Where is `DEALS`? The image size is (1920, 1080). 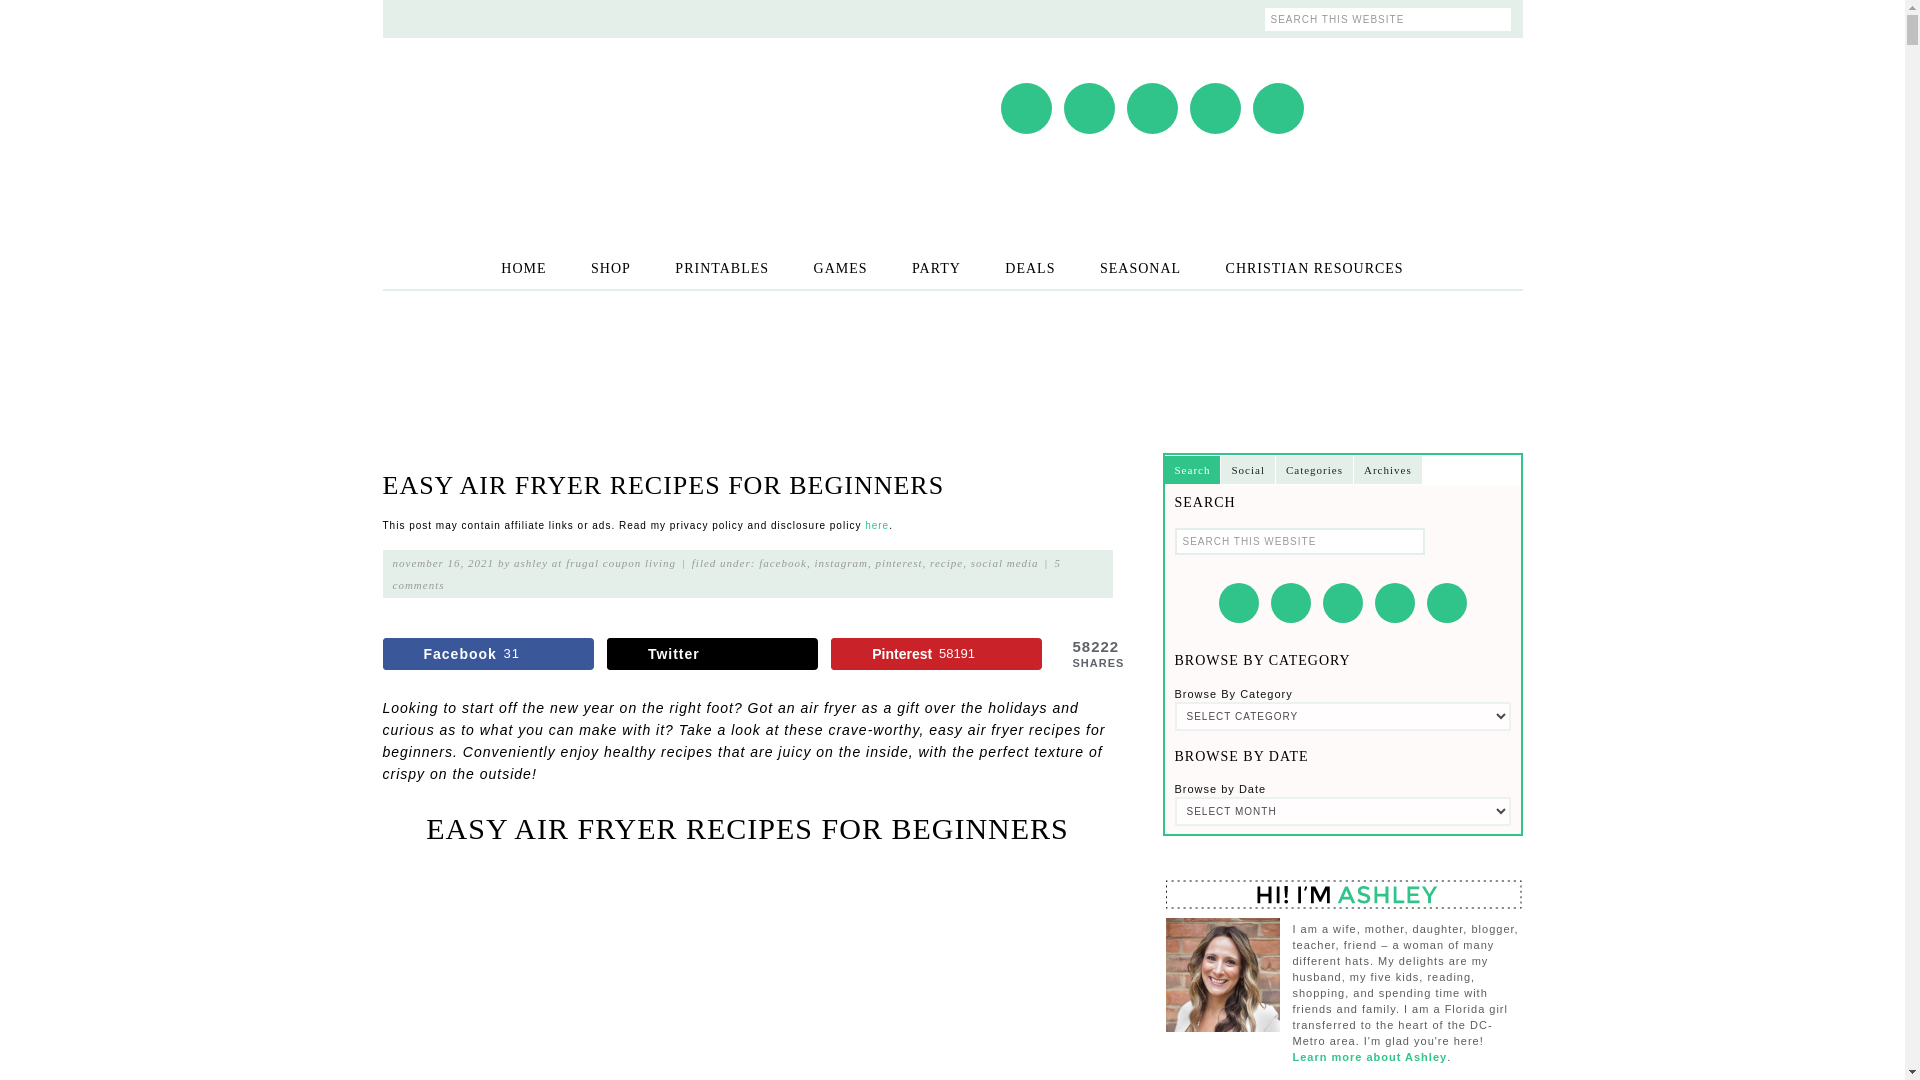 DEALS is located at coordinates (1030, 268).